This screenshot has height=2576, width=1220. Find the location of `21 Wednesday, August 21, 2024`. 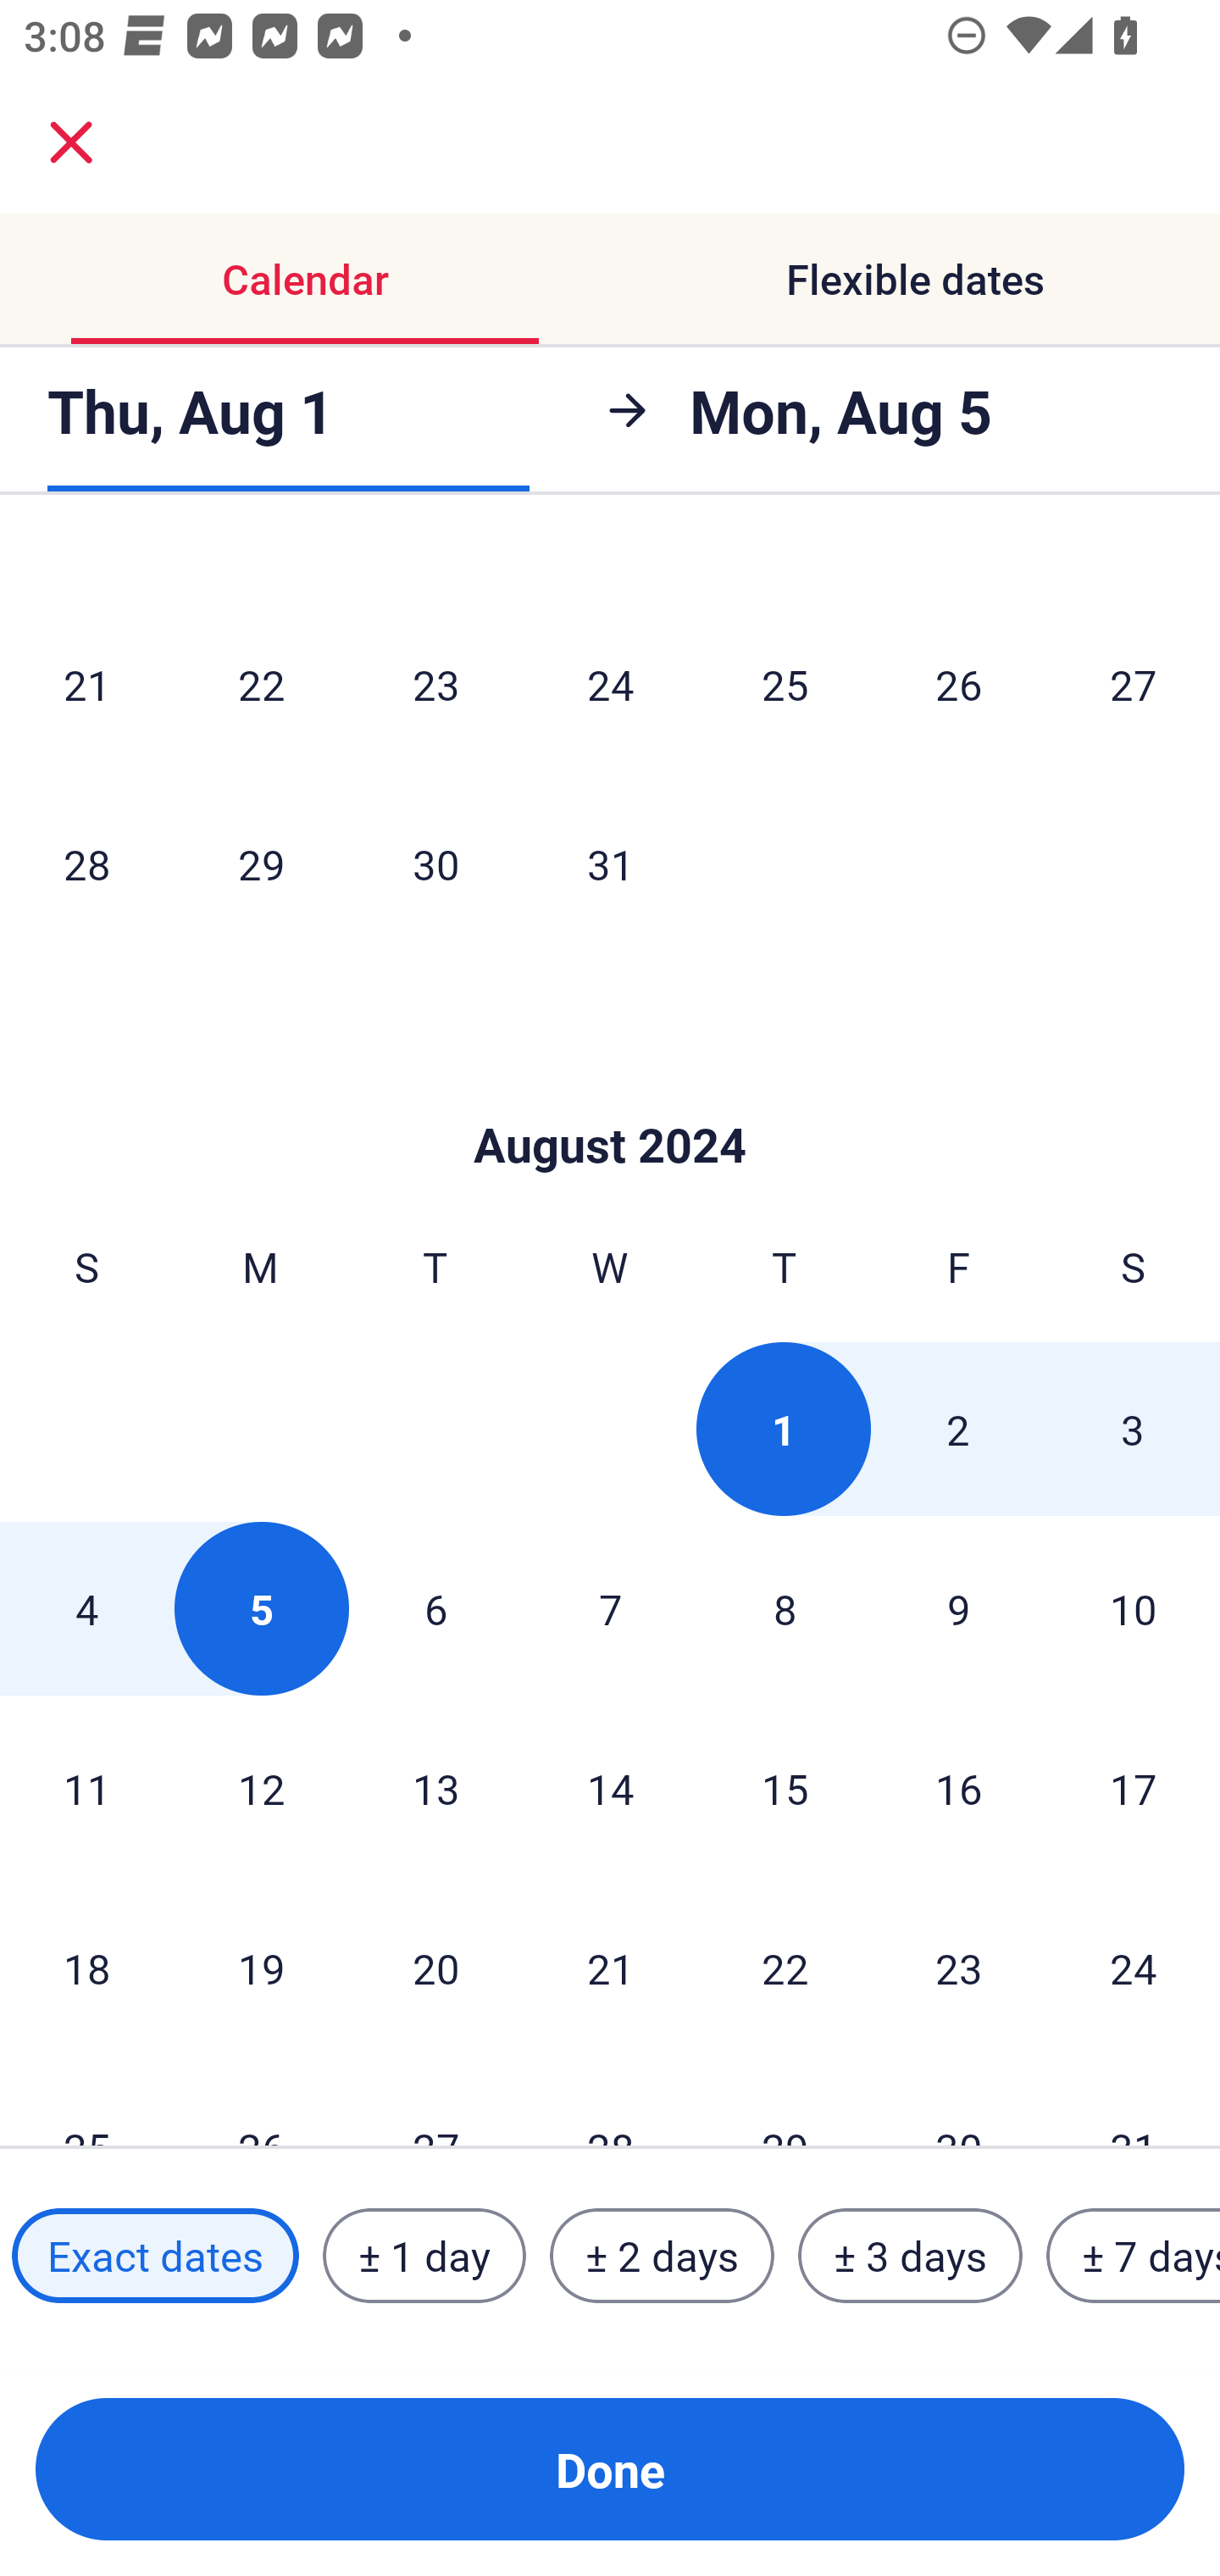

21 Wednesday, August 21, 2024 is located at coordinates (610, 1968).